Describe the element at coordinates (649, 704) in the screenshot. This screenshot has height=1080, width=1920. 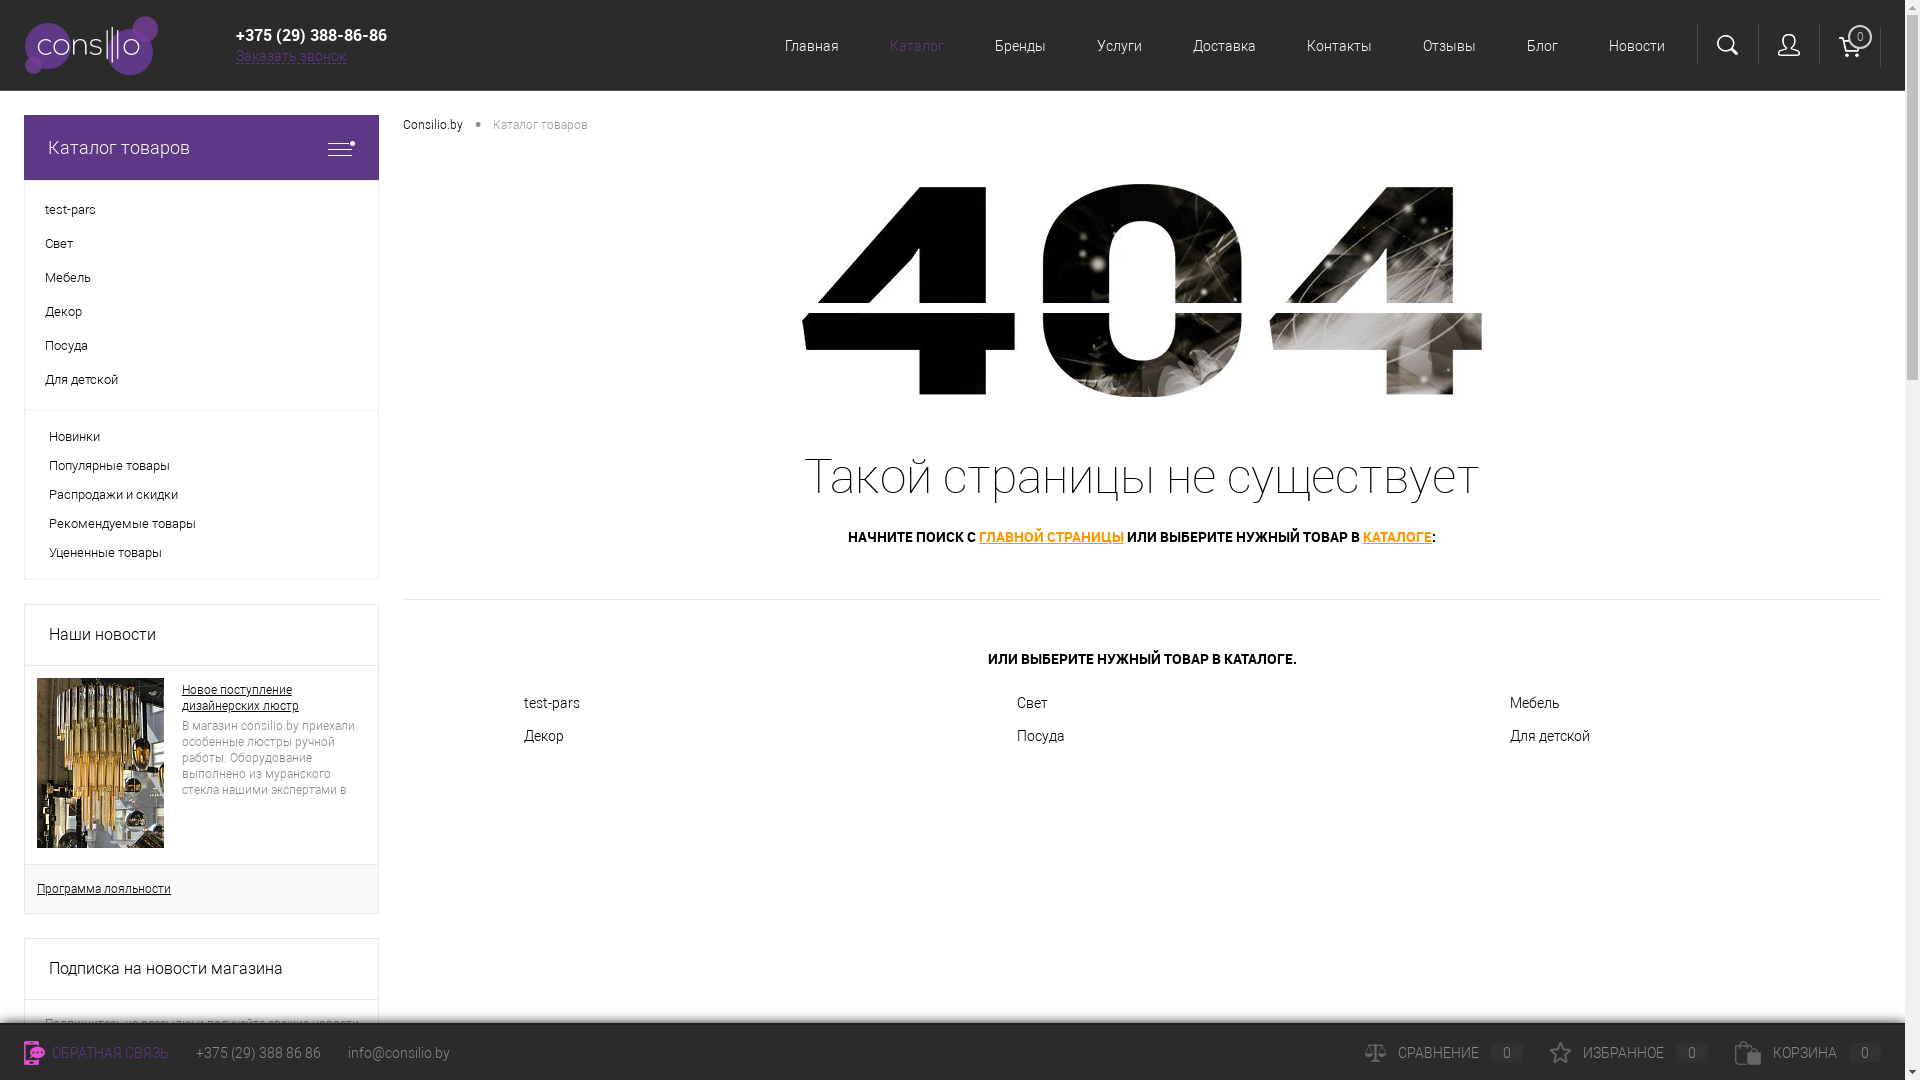
I see `test-pars` at that location.